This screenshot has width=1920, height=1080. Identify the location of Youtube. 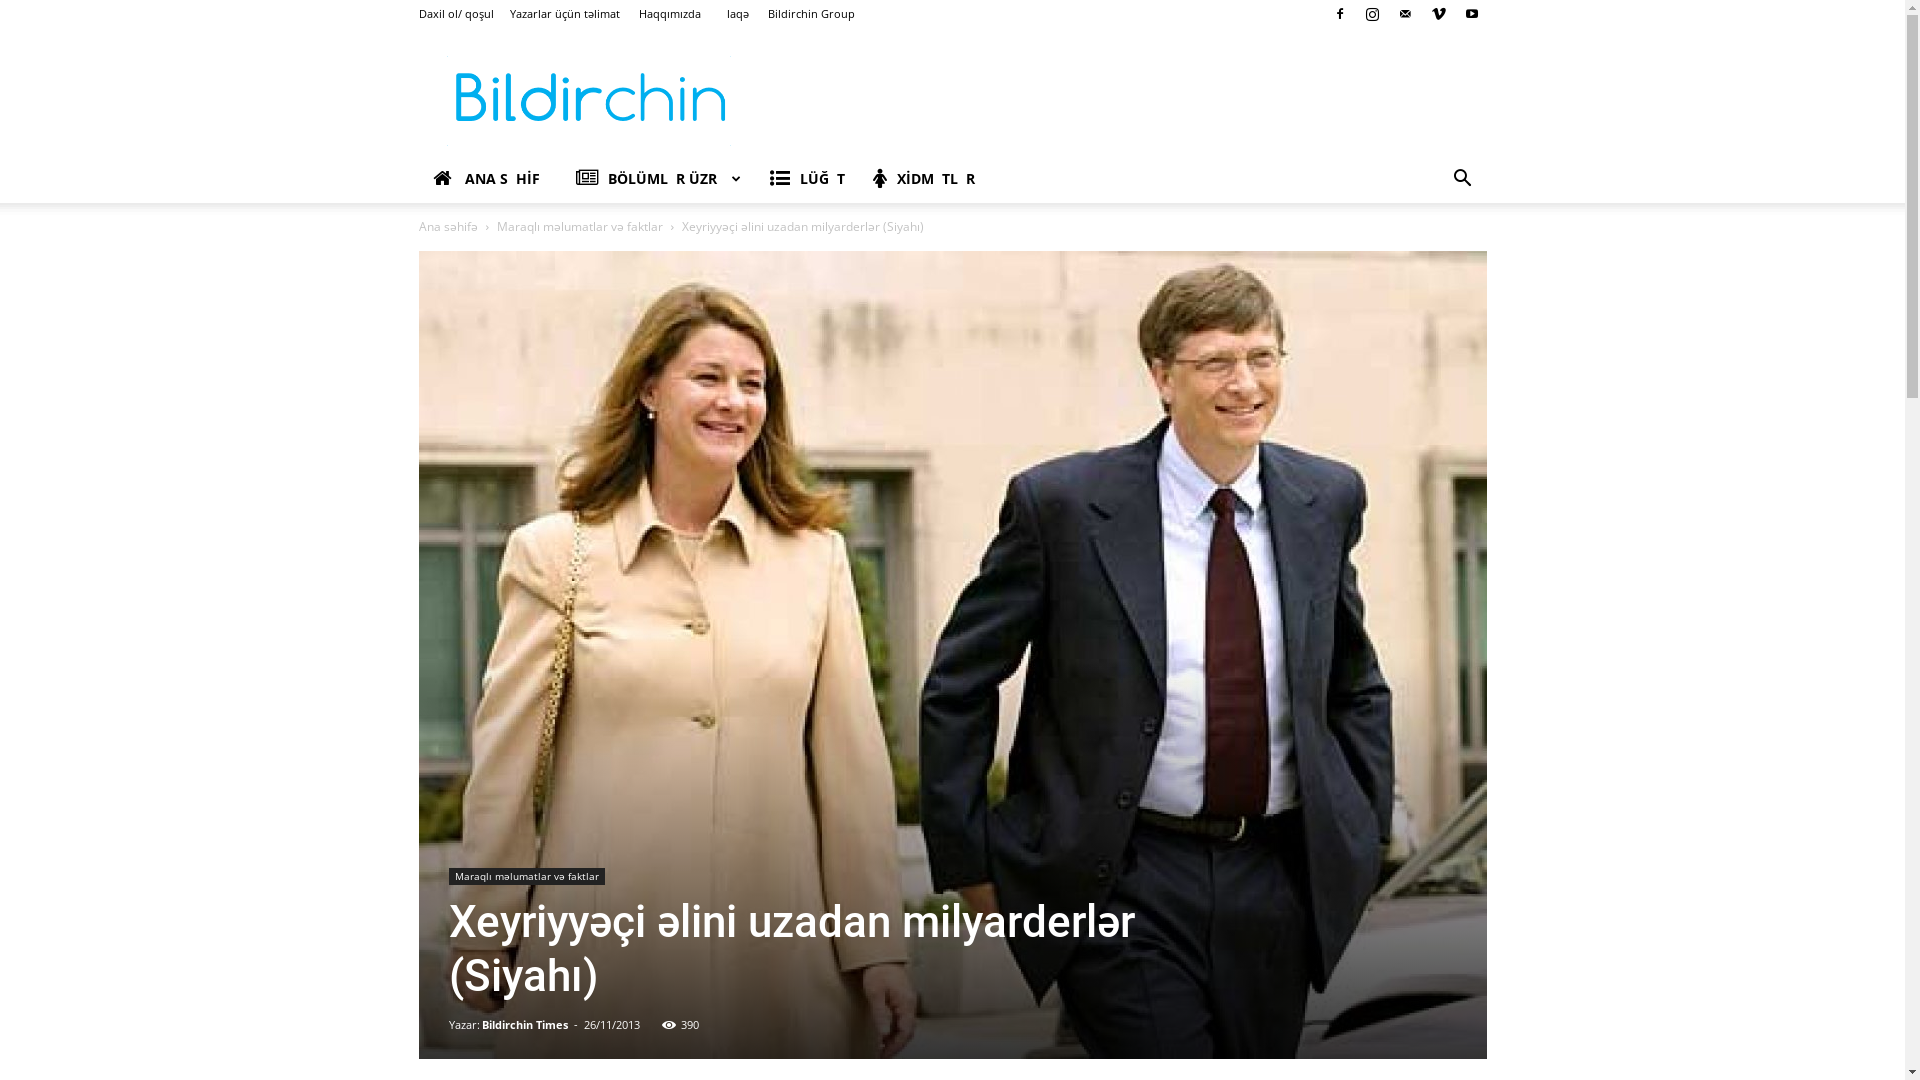
(1471, 14).